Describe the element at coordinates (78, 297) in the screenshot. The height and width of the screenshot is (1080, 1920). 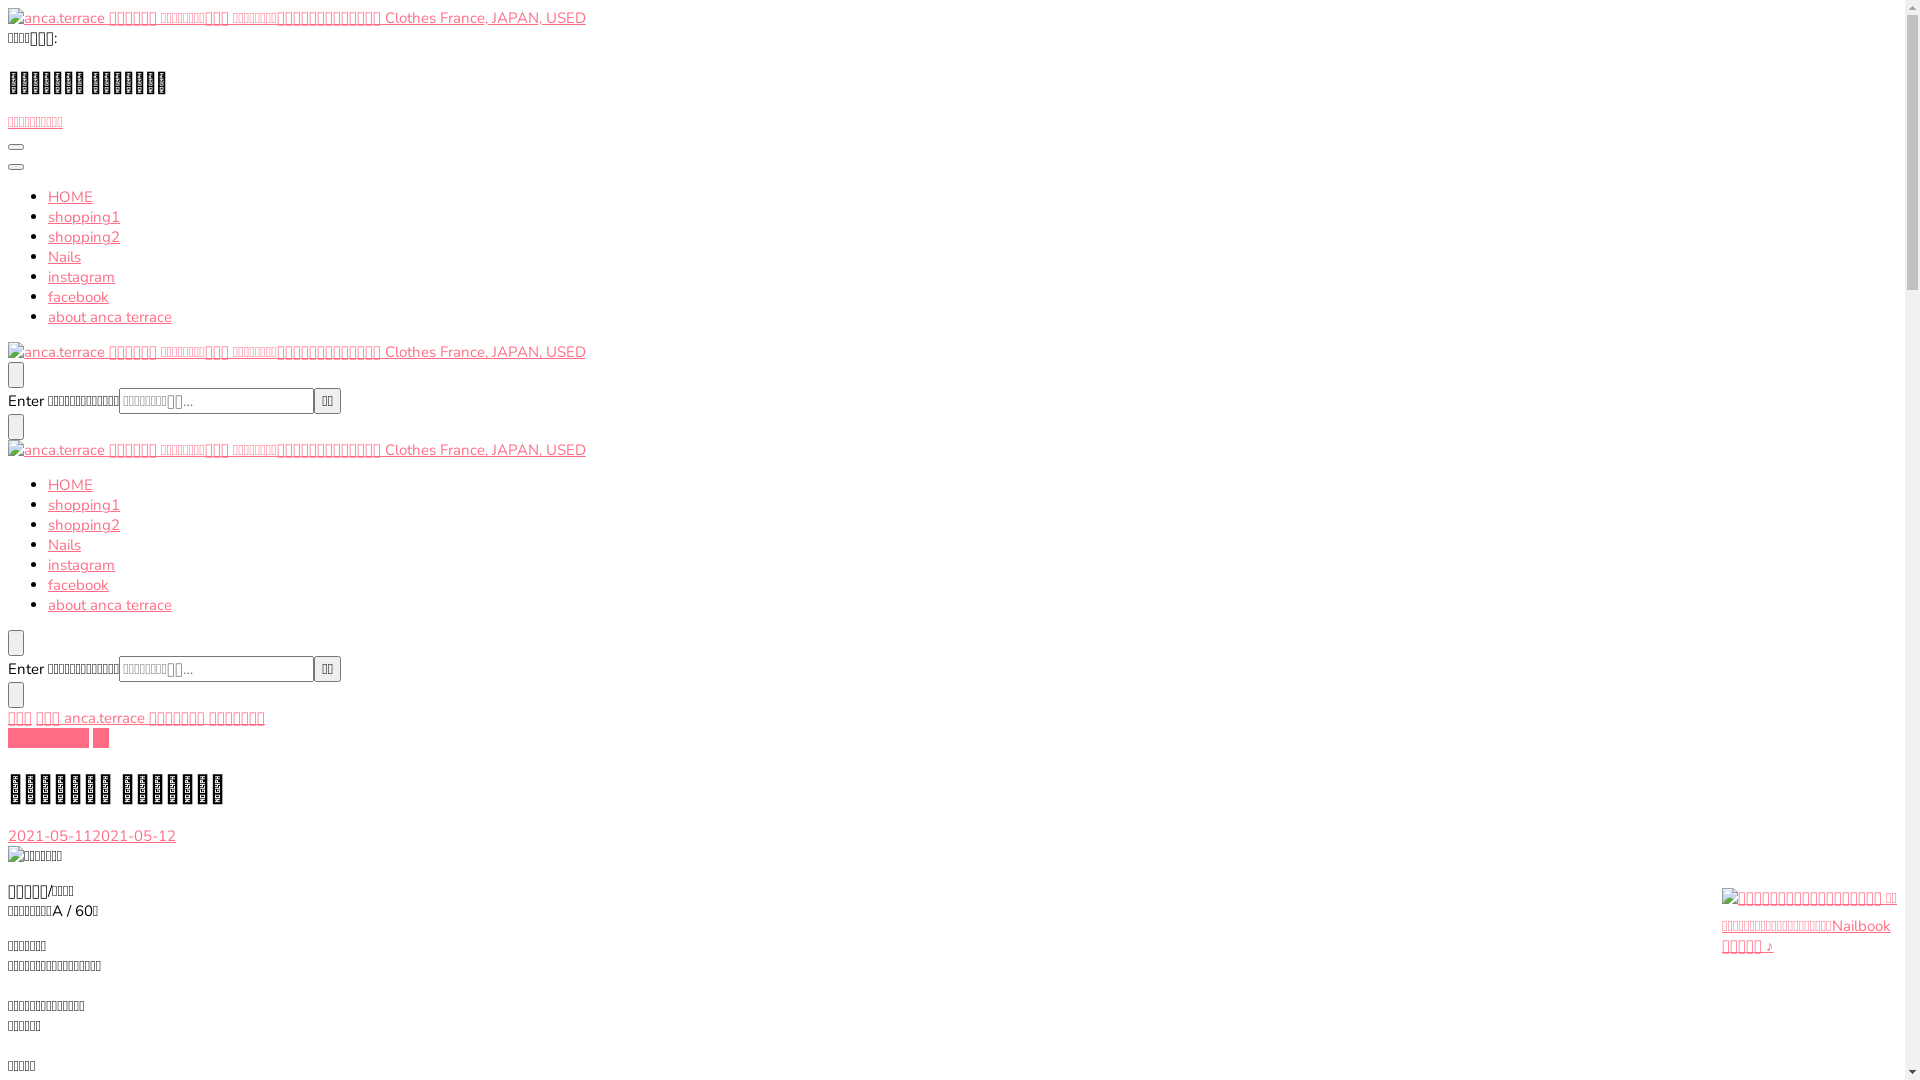
I see `facebook` at that location.